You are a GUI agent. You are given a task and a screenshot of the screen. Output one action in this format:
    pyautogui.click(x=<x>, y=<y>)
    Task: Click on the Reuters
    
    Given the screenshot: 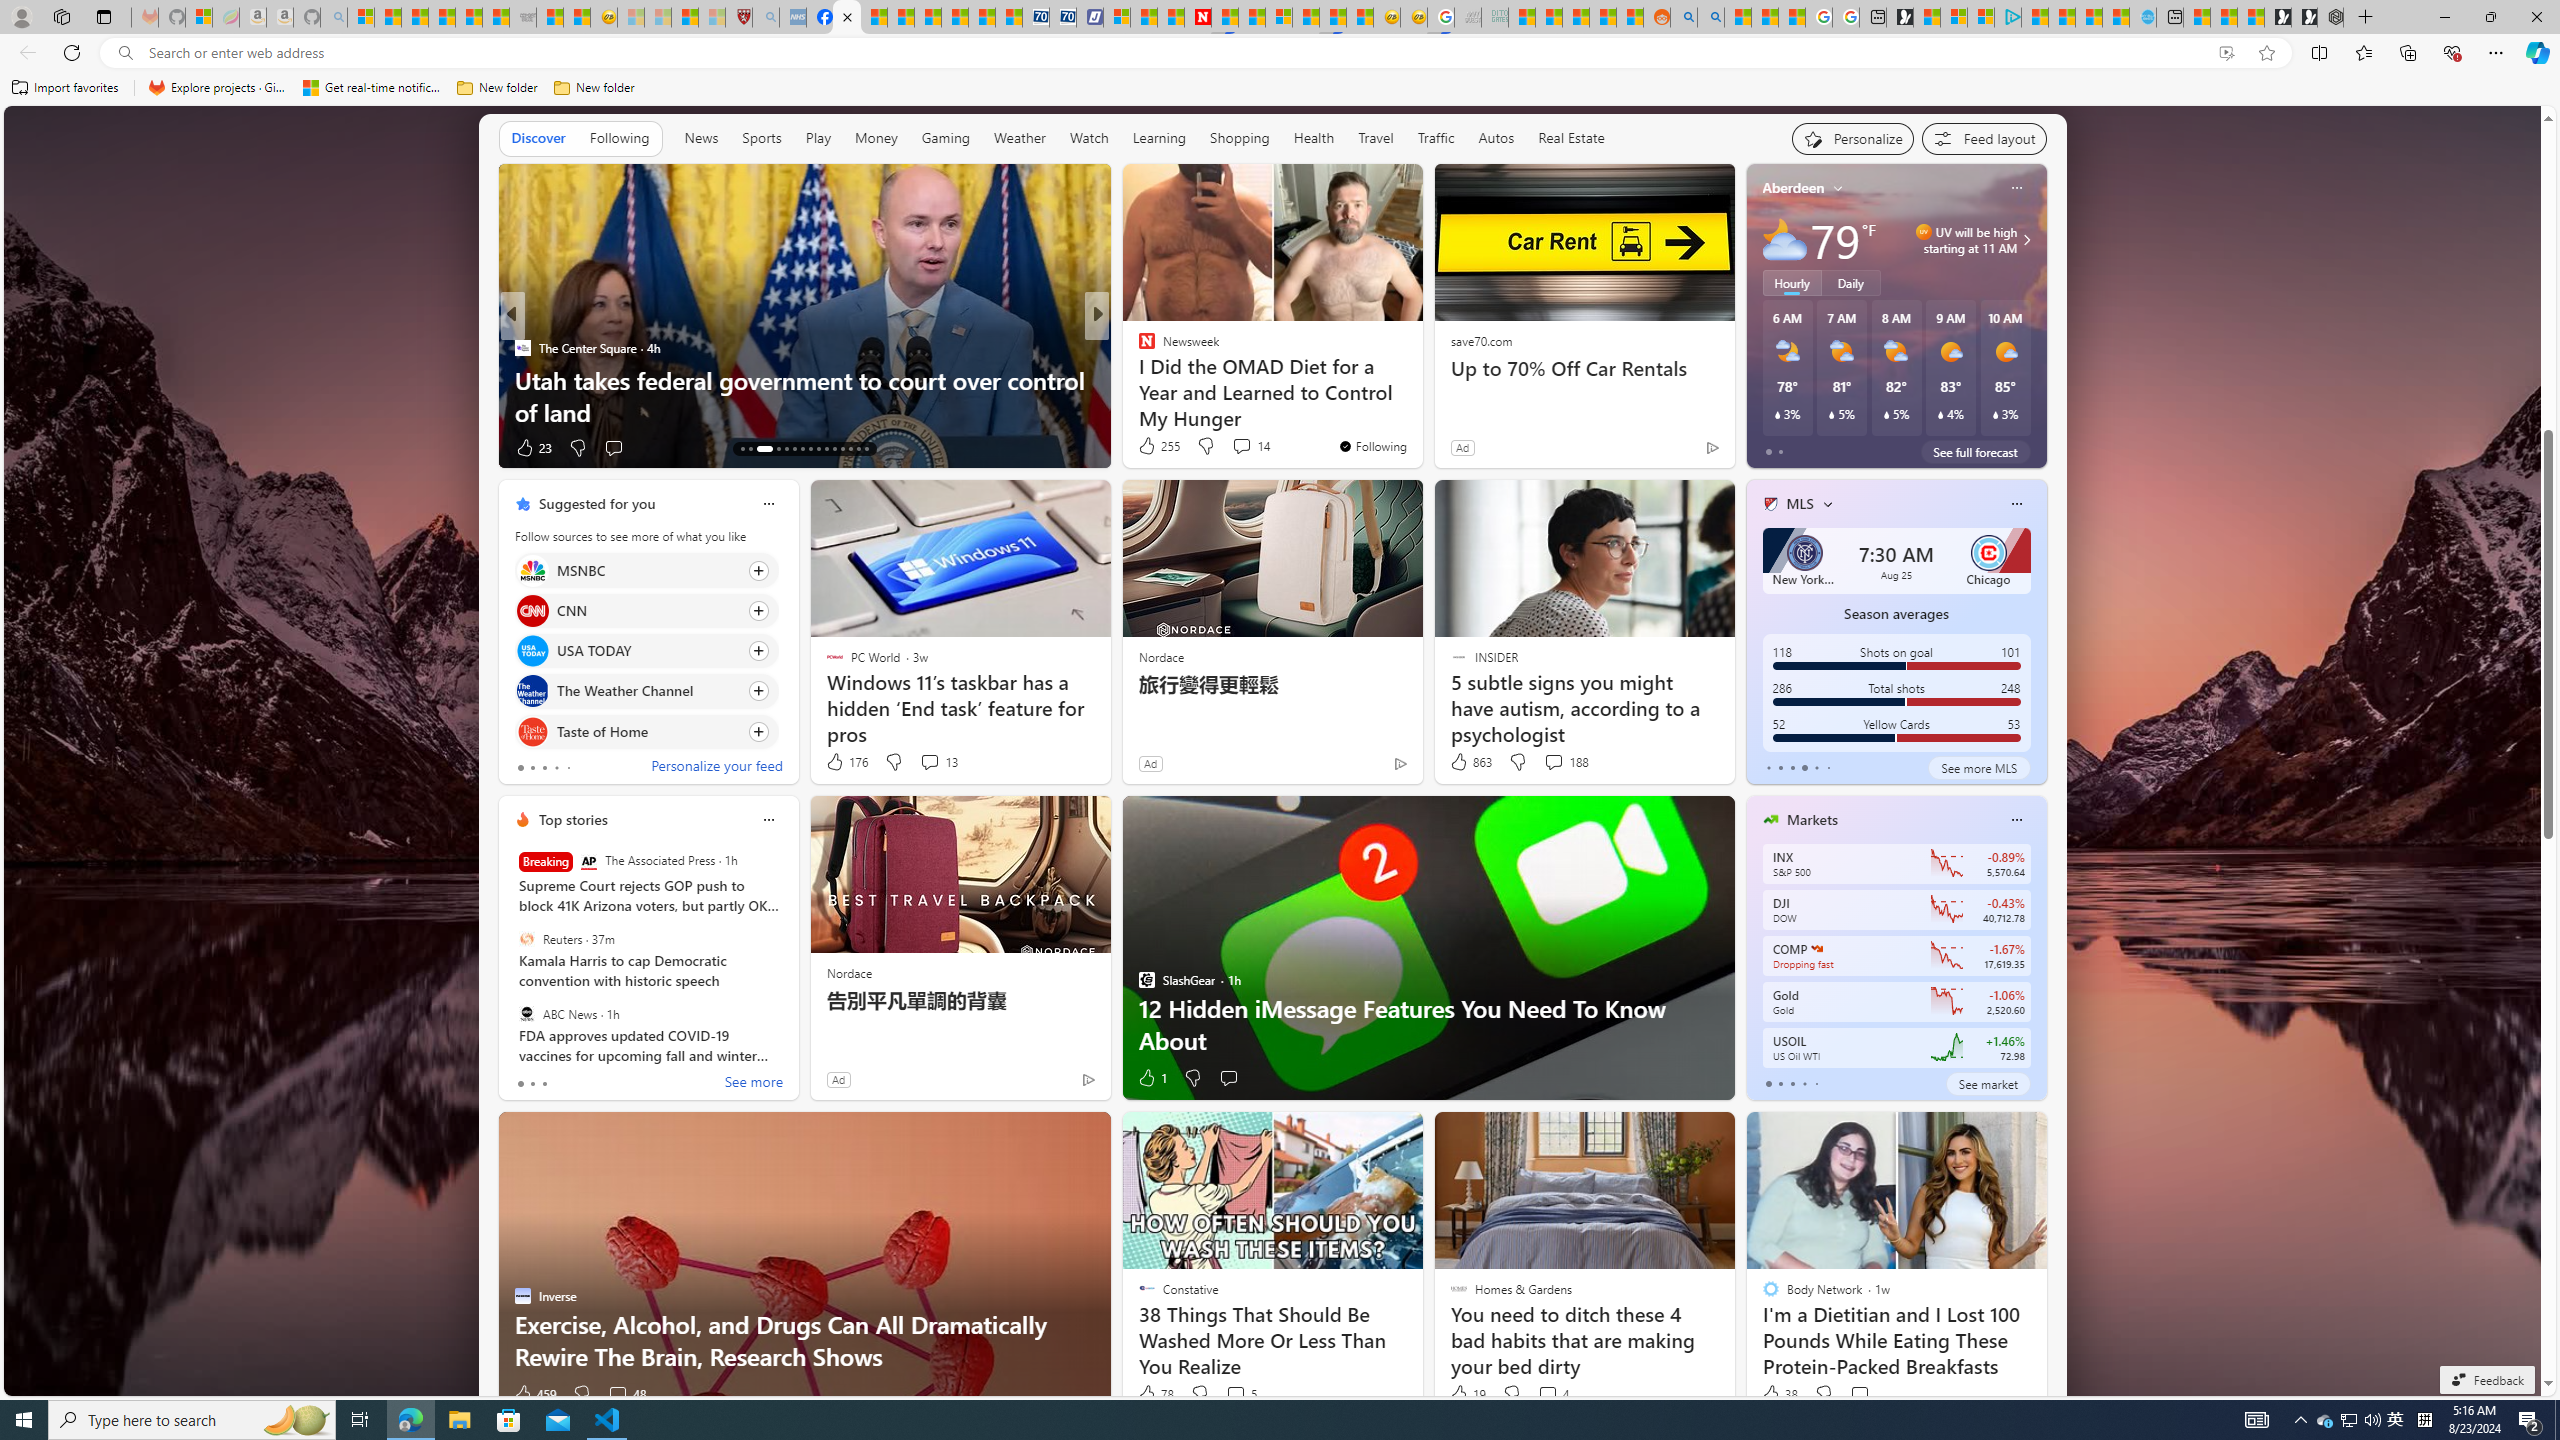 What is the action you would take?
    pyautogui.click(x=526, y=939)
    